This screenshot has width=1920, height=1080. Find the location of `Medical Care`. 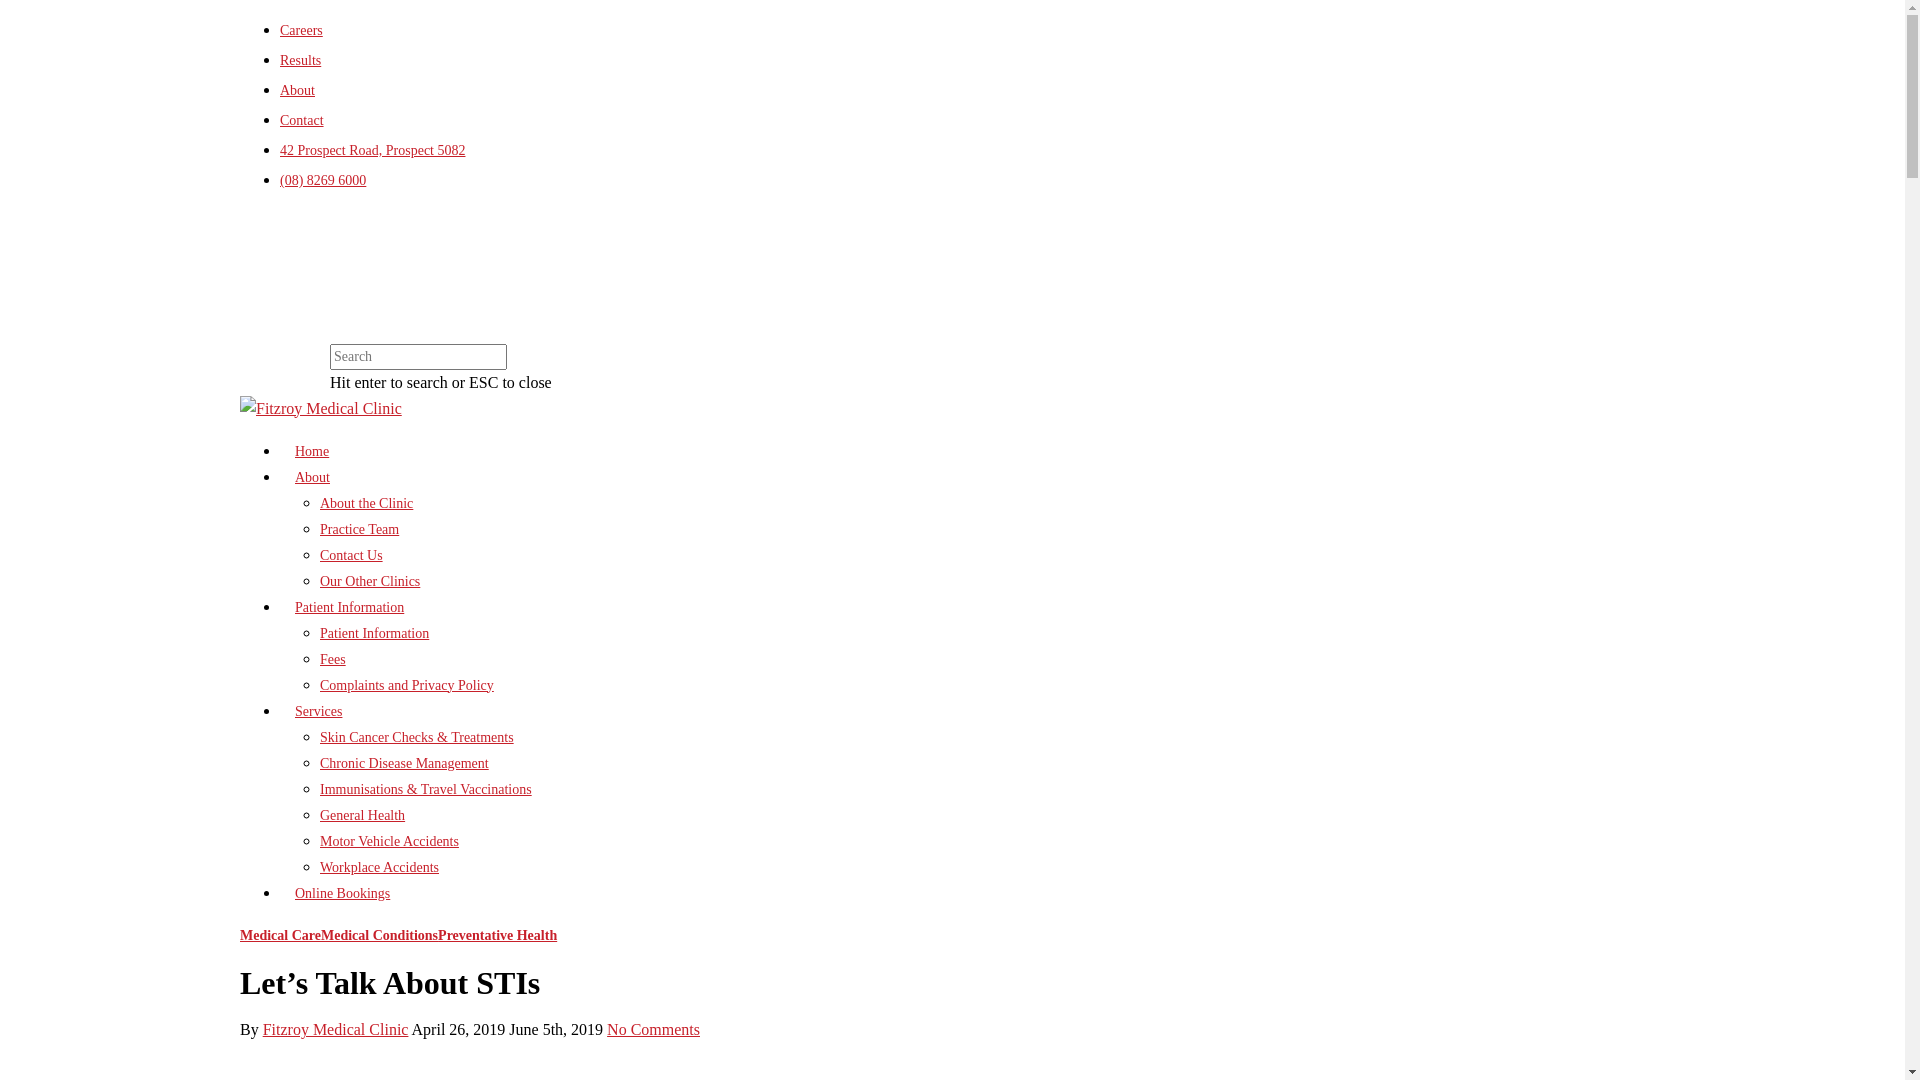

Medical Care is located at coordinates (280, 936).